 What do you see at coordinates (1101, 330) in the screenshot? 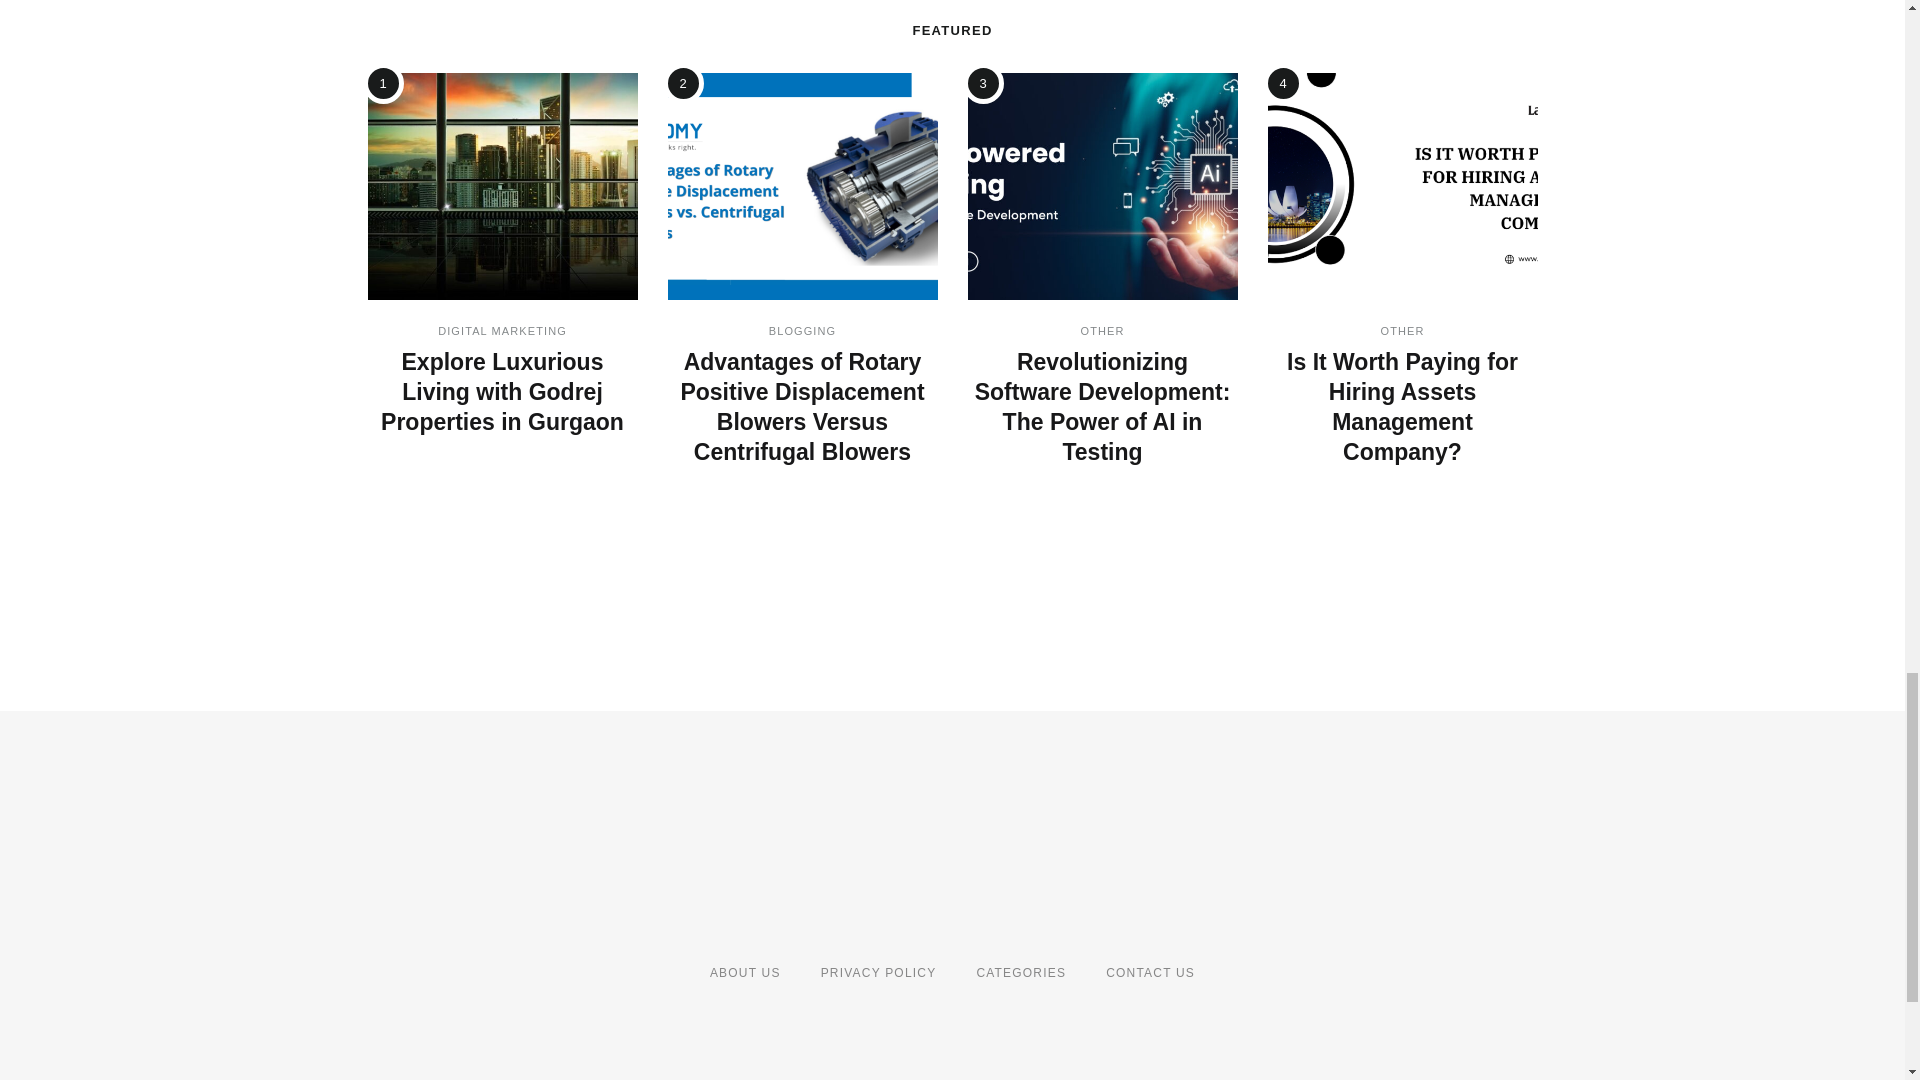
I see `OTHER` at bounding box center [1101, 330].